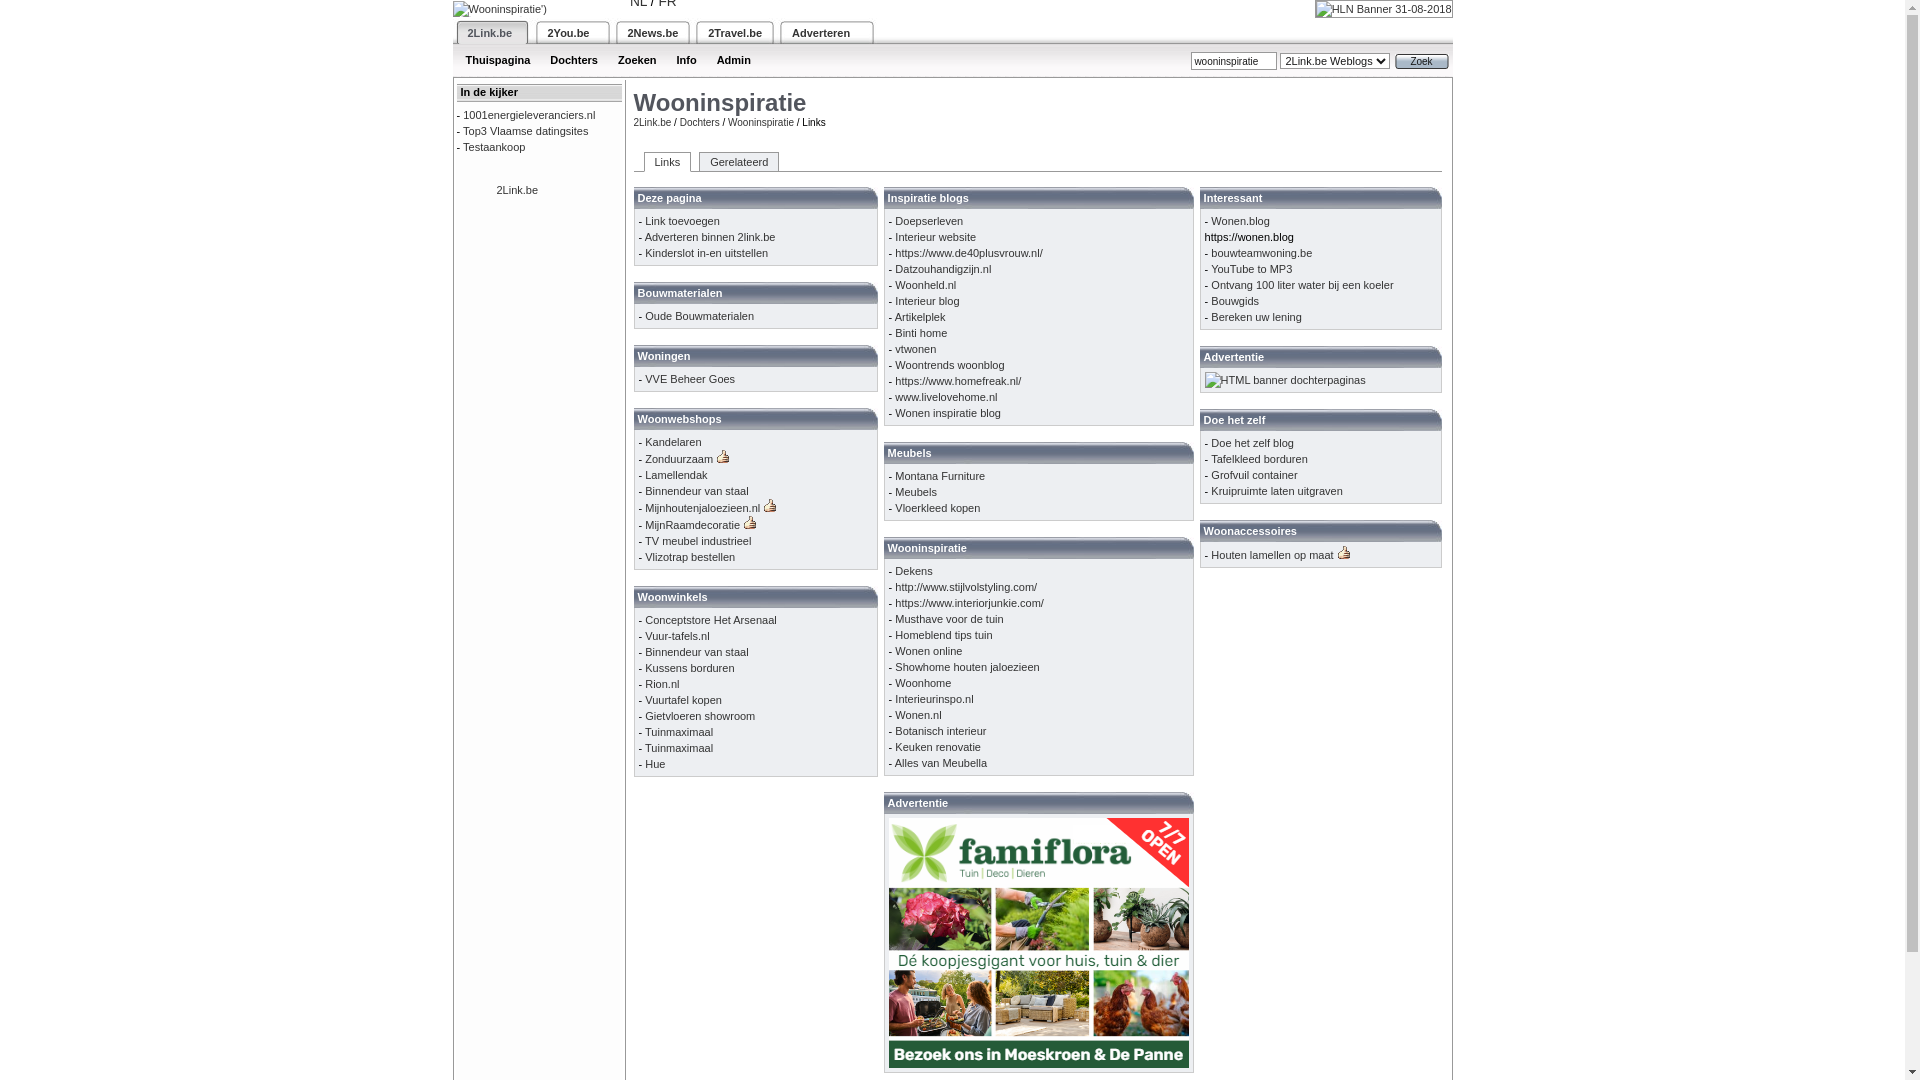 This screenshot has height=1080, width=1920. What do you see at coordinates (526, 131) in the screenshot?
I see `Top3 Vlaamse datingsites` at bounding box center [526, 131].